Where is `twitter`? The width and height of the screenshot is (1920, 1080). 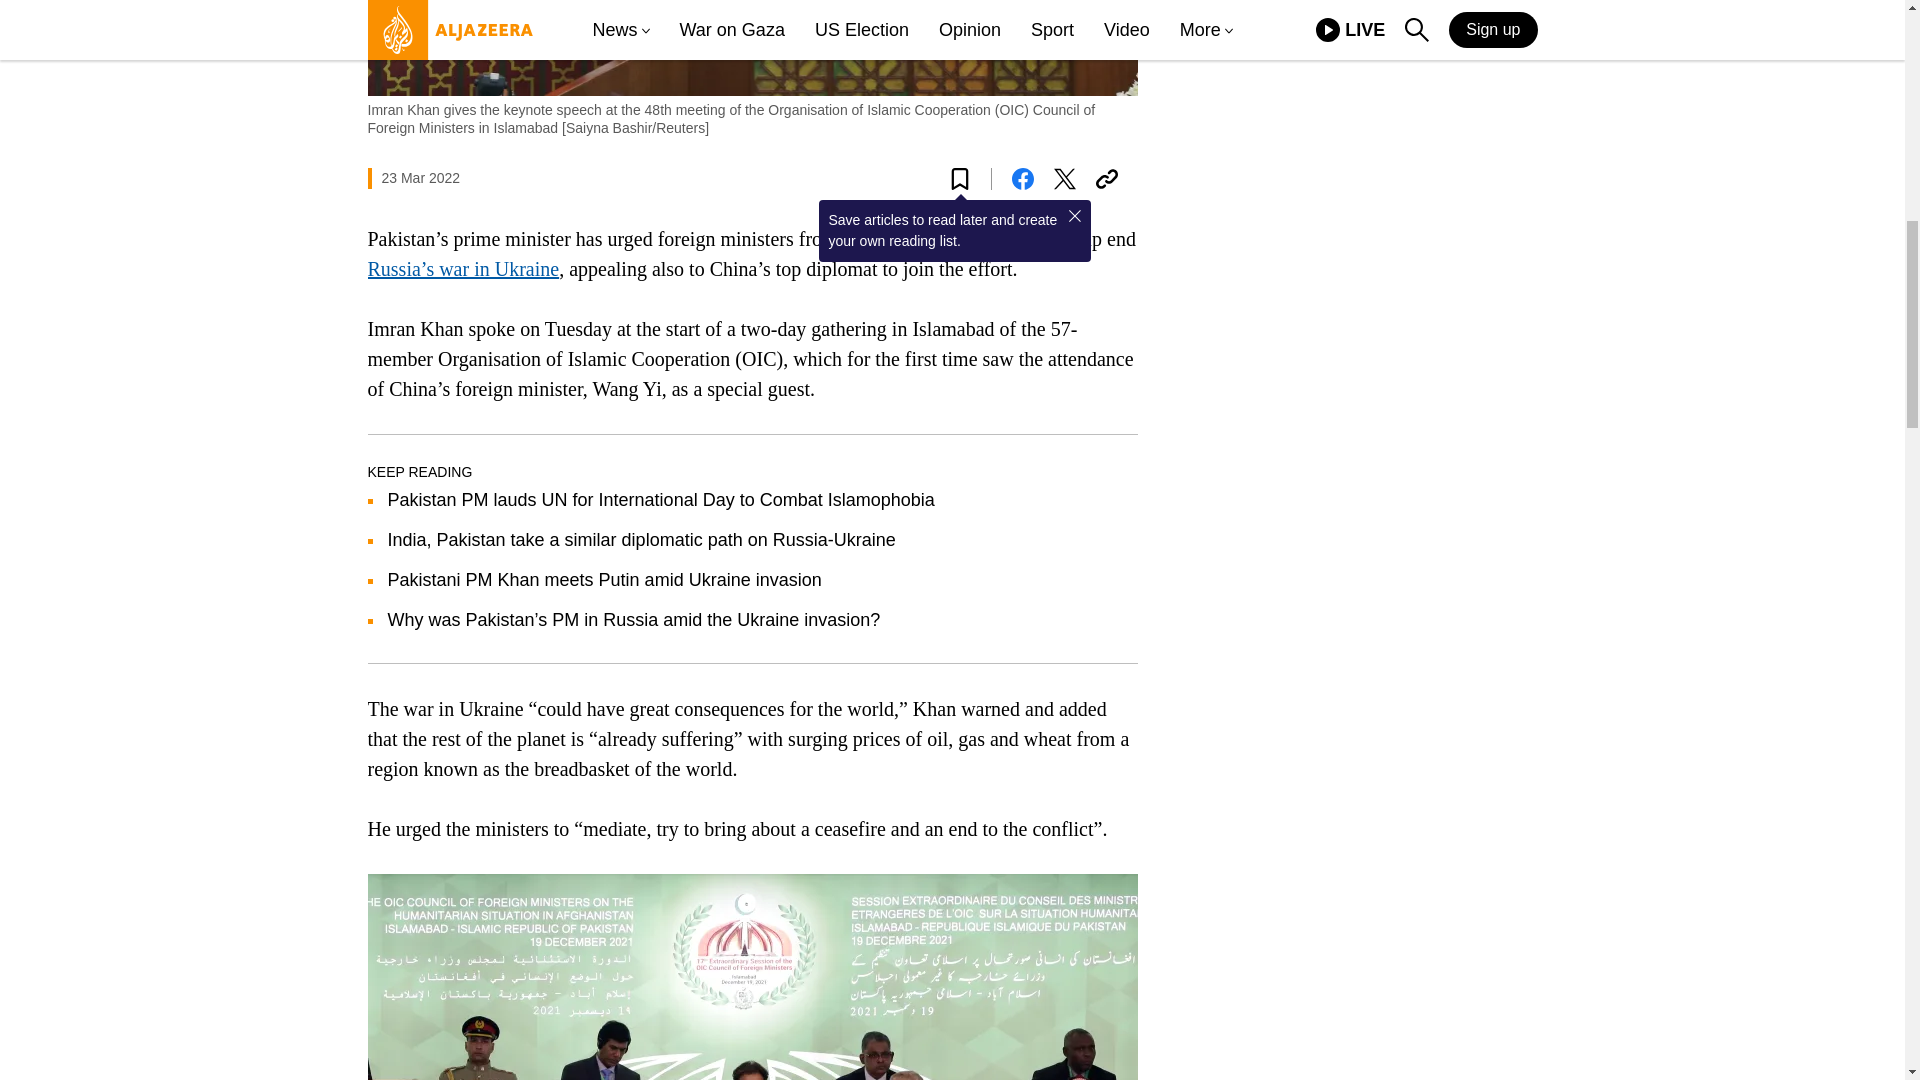 twitter is located at coordinates (1064, 179).